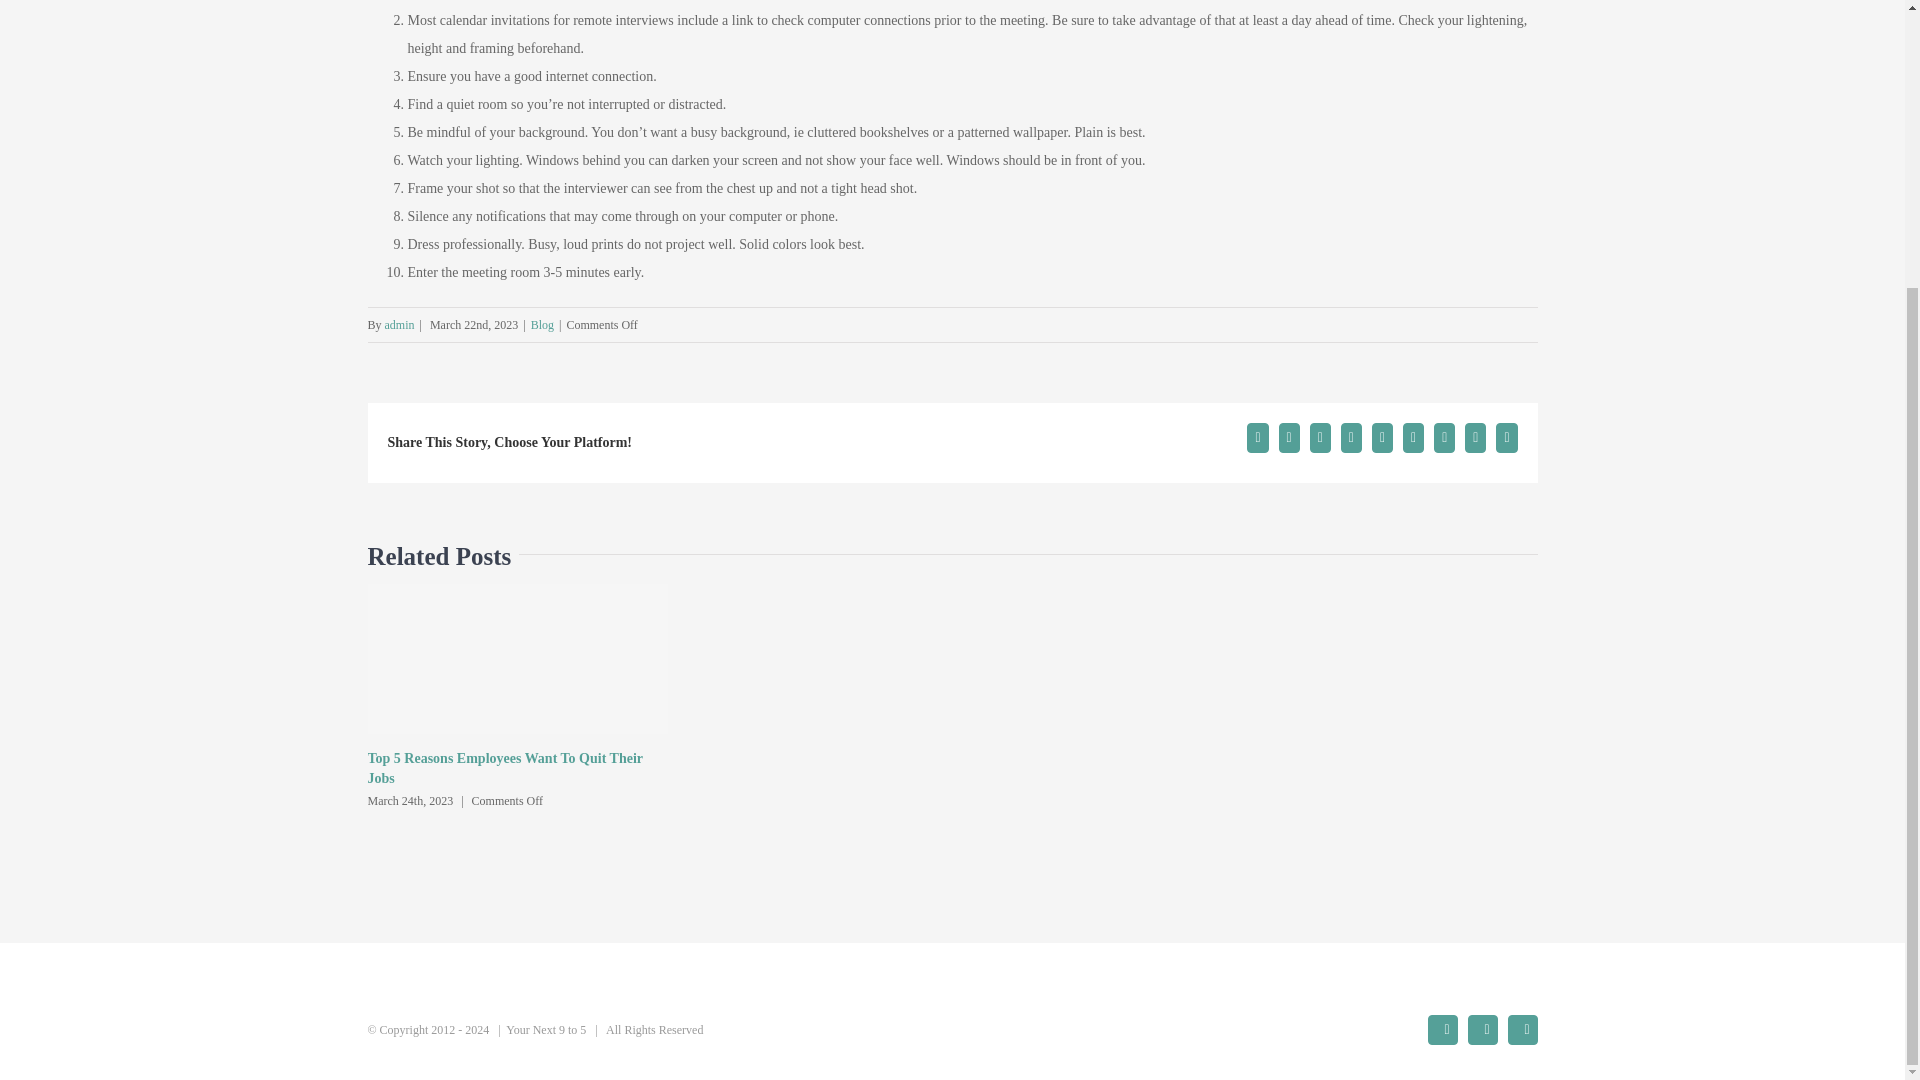  What do you see at coordinates (1382, 438) in the screenshot?
I see `Tumblr` at bounding box center [1382, 438].